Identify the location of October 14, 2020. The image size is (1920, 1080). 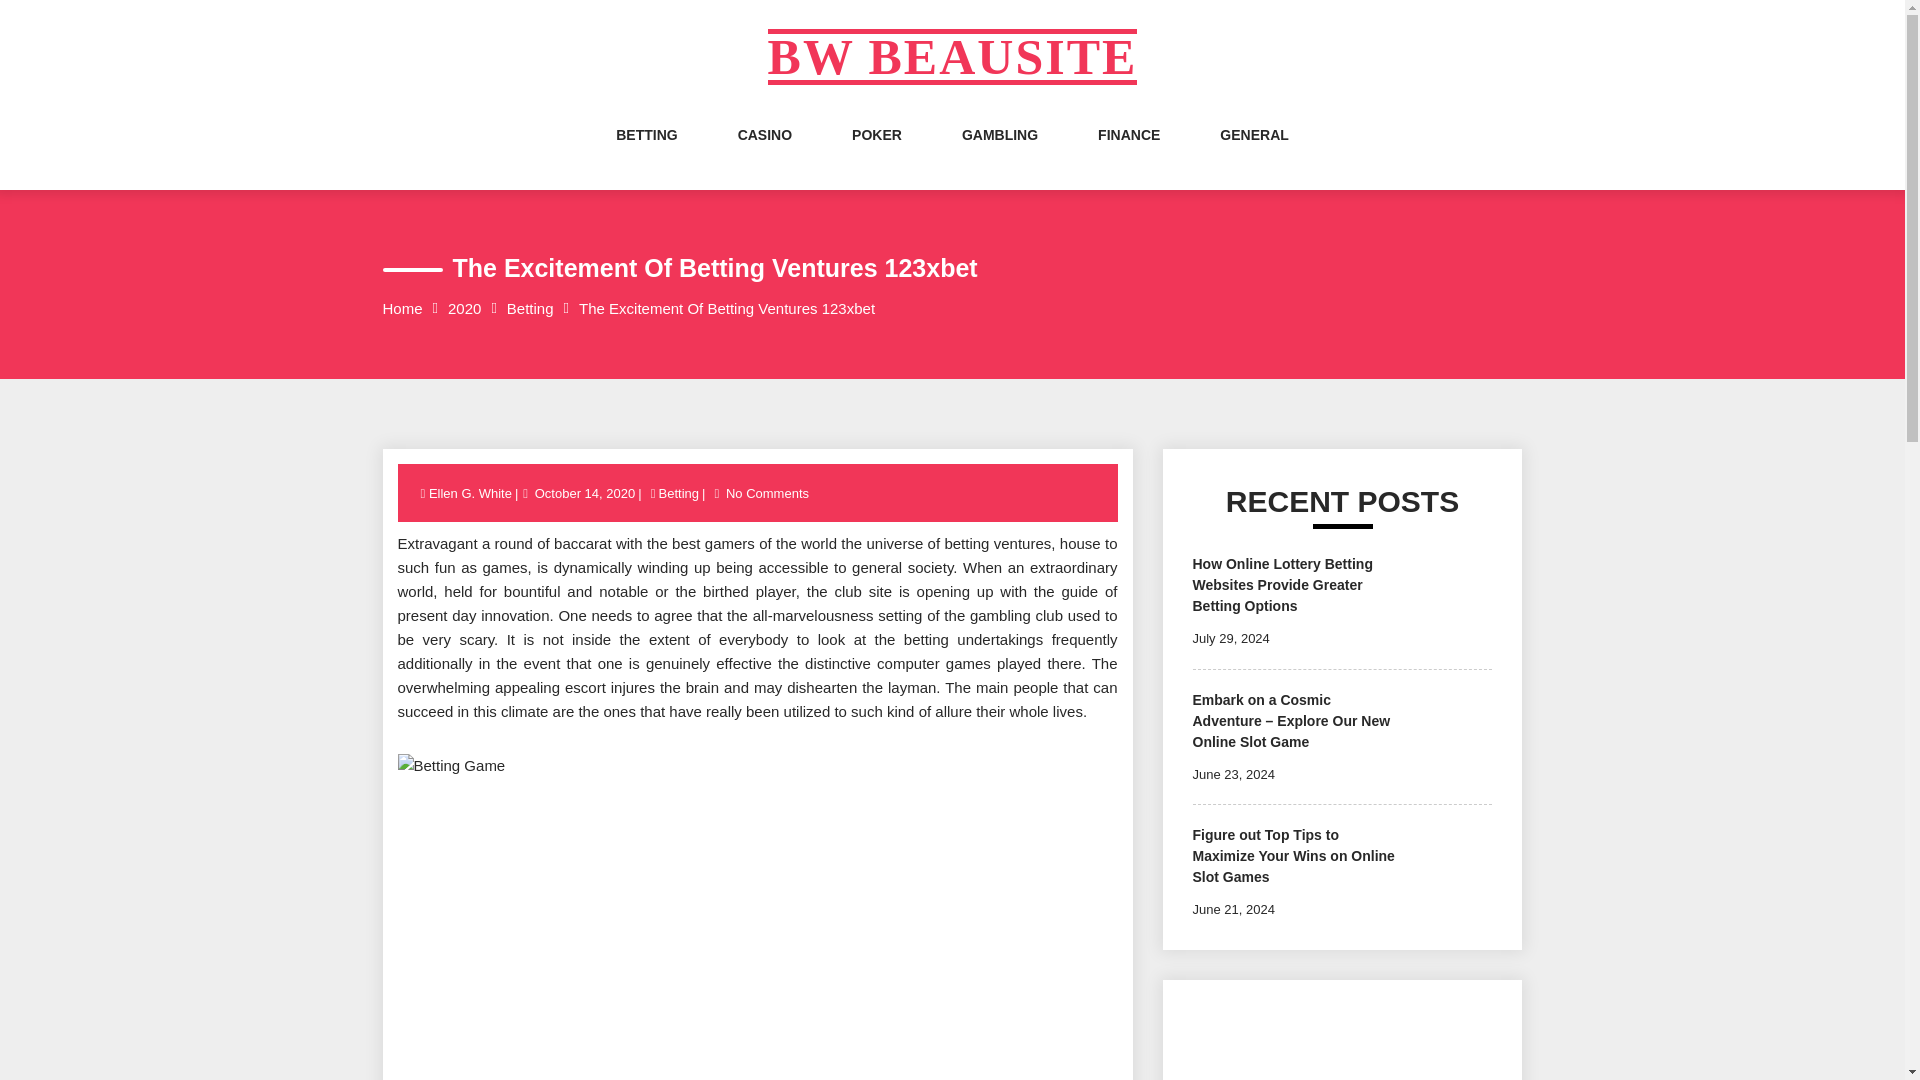
(584, 494).